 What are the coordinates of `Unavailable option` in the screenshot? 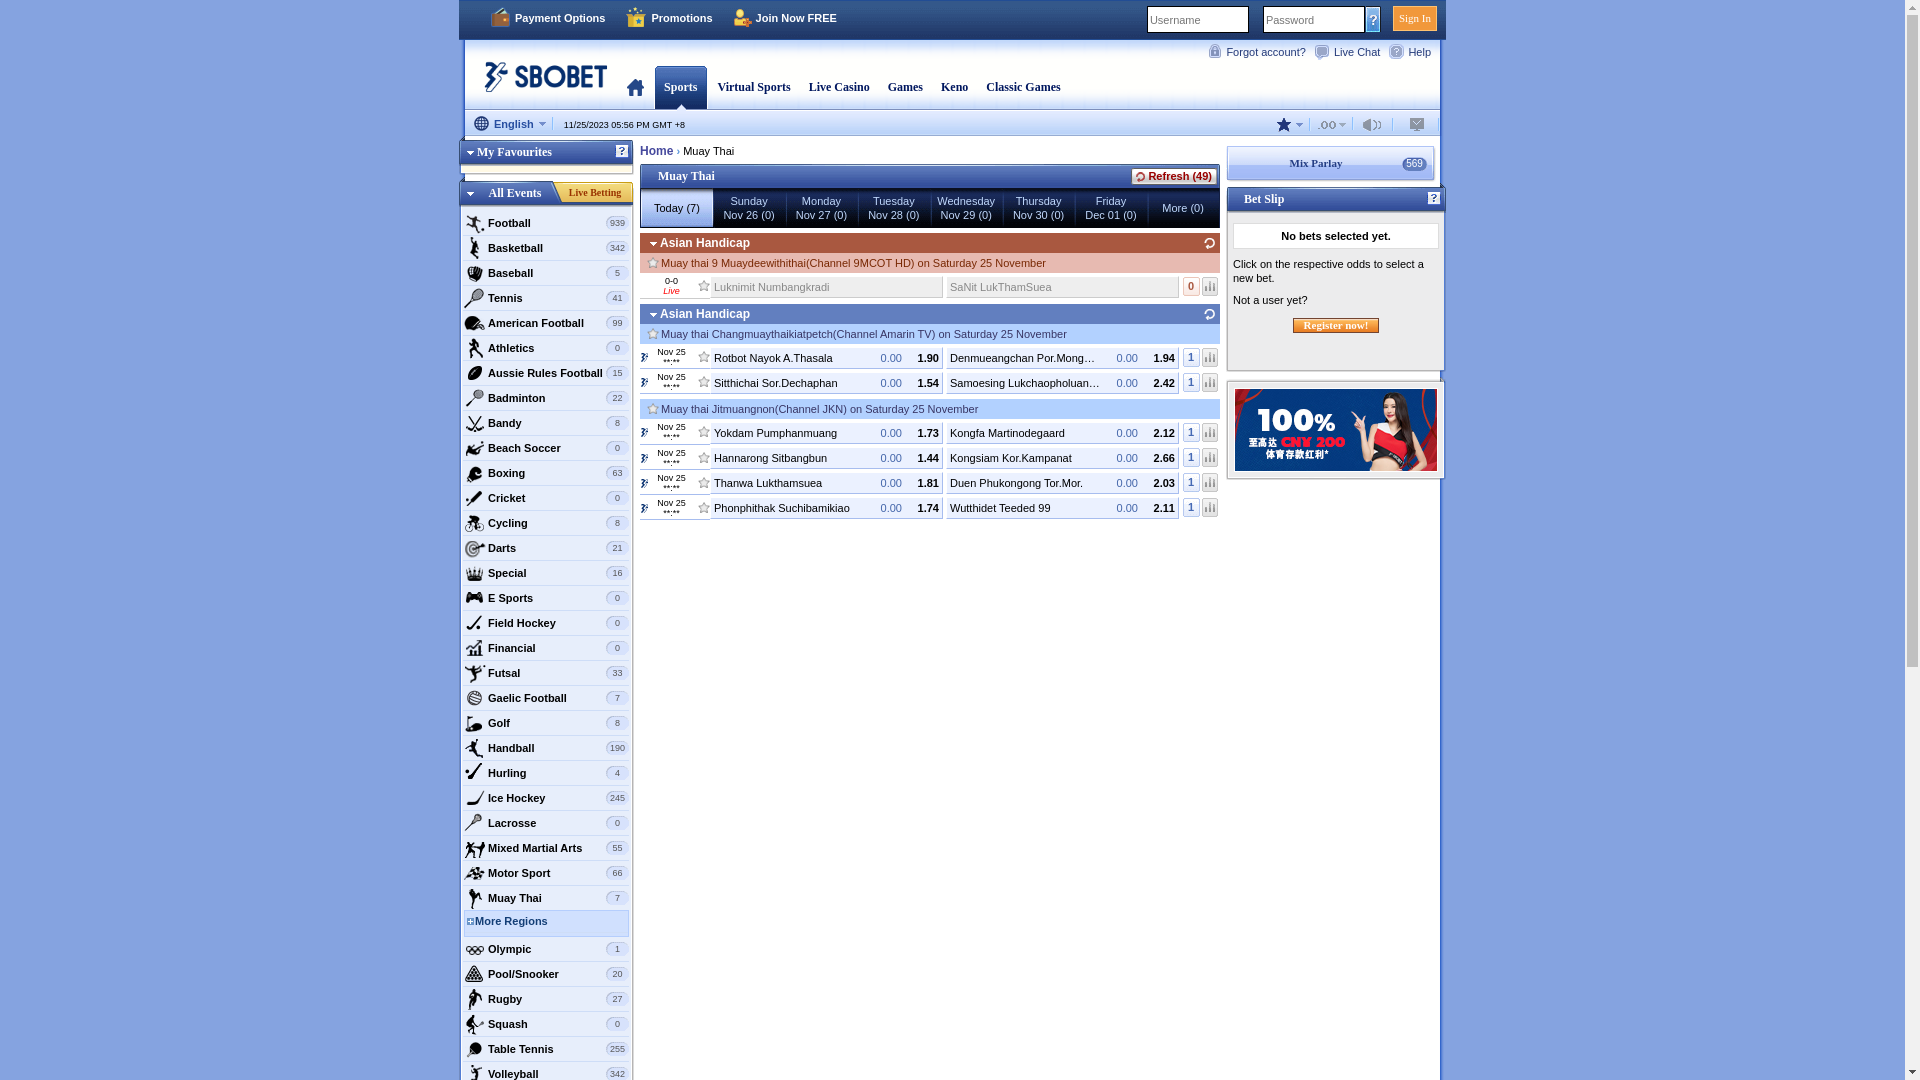 It's located at (1376, 124).